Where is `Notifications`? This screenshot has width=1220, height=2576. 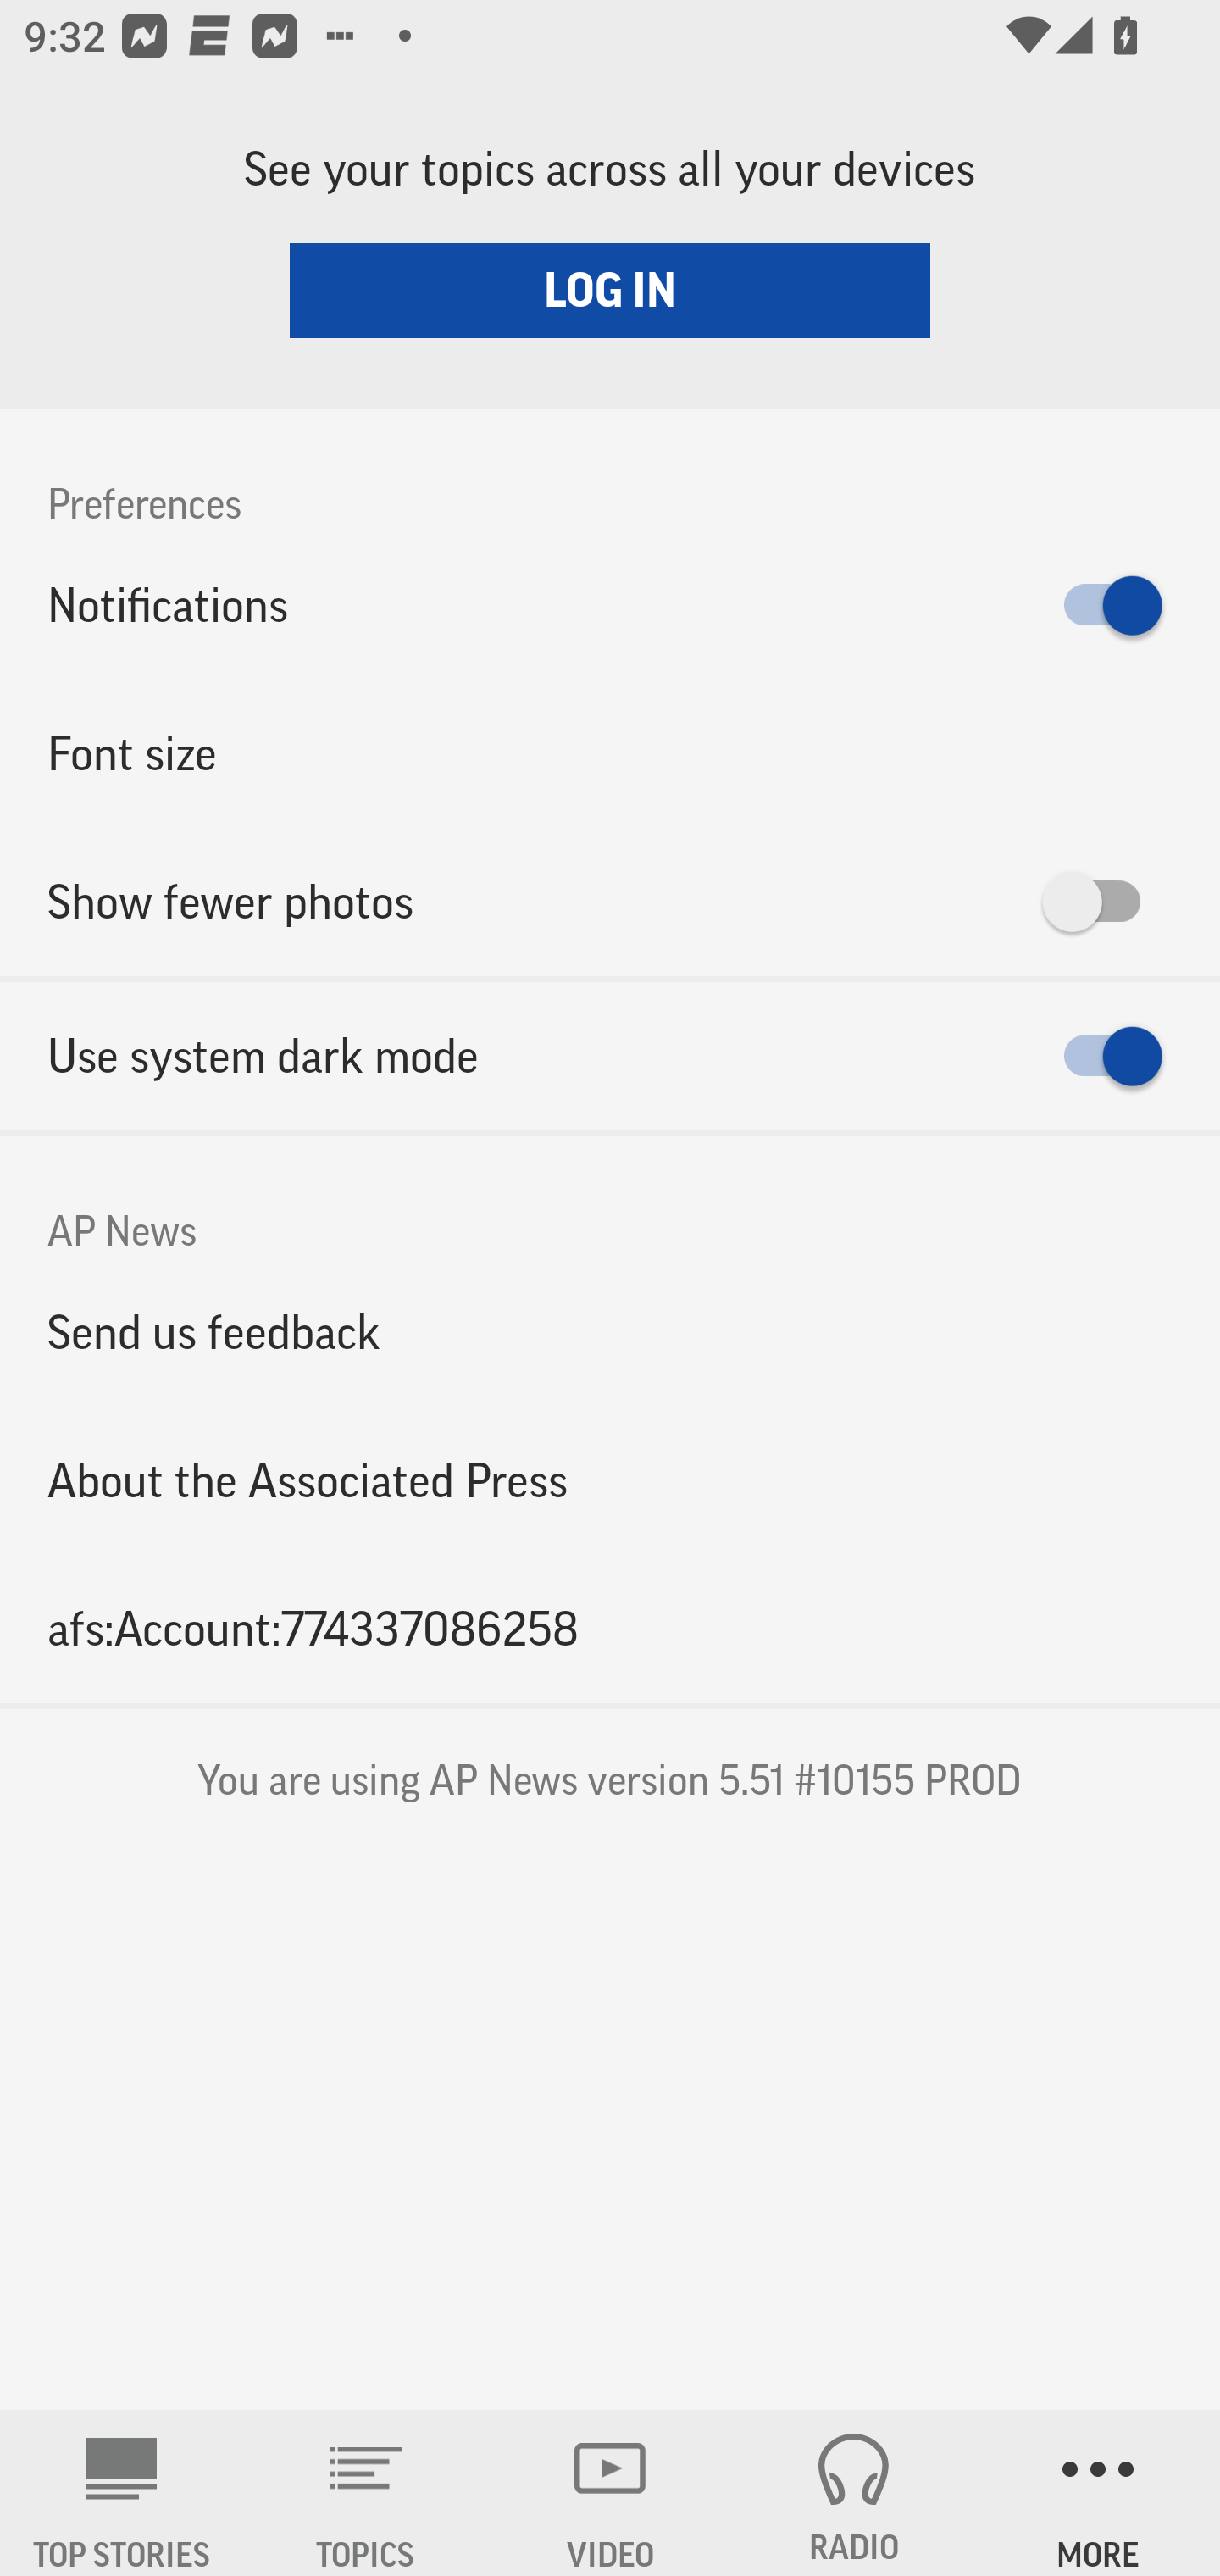 Notifications is located at coordinates (610, 605).